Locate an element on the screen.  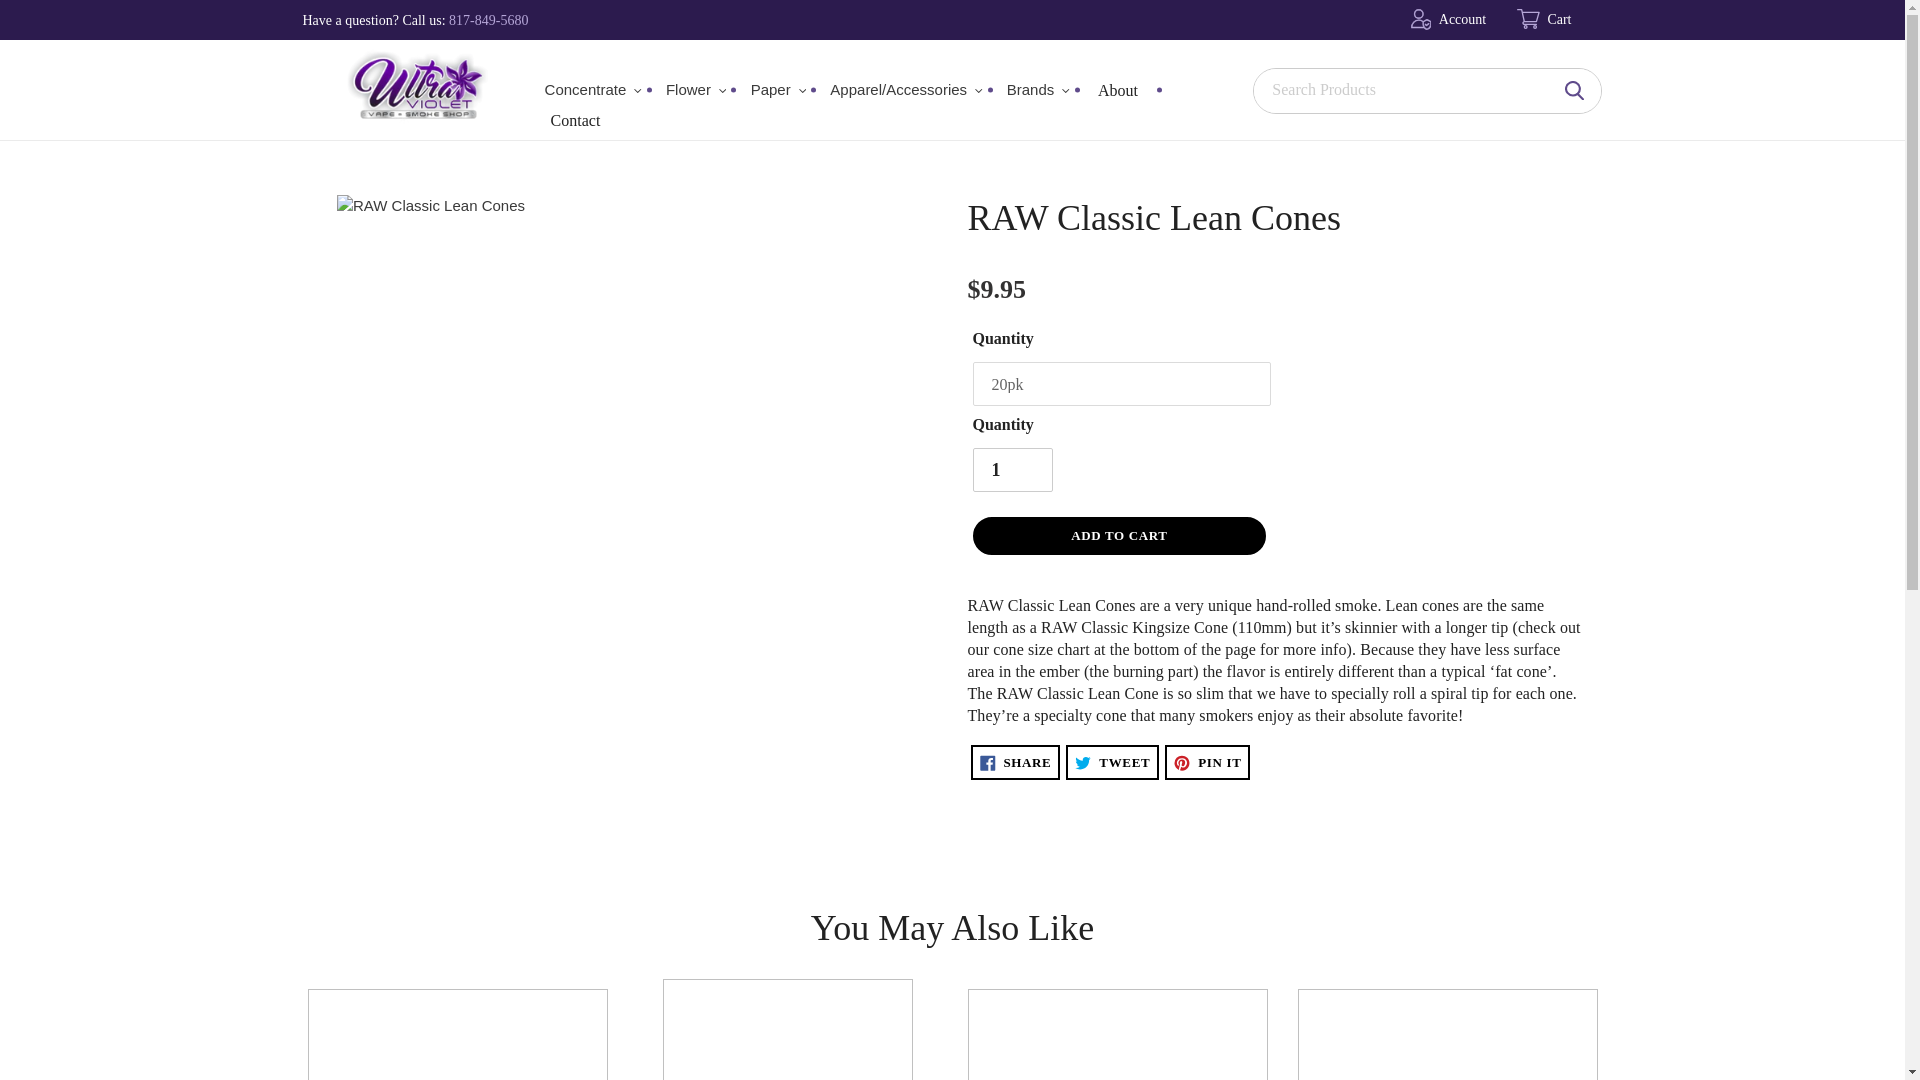
Paper is located at coordinates (779, 90).